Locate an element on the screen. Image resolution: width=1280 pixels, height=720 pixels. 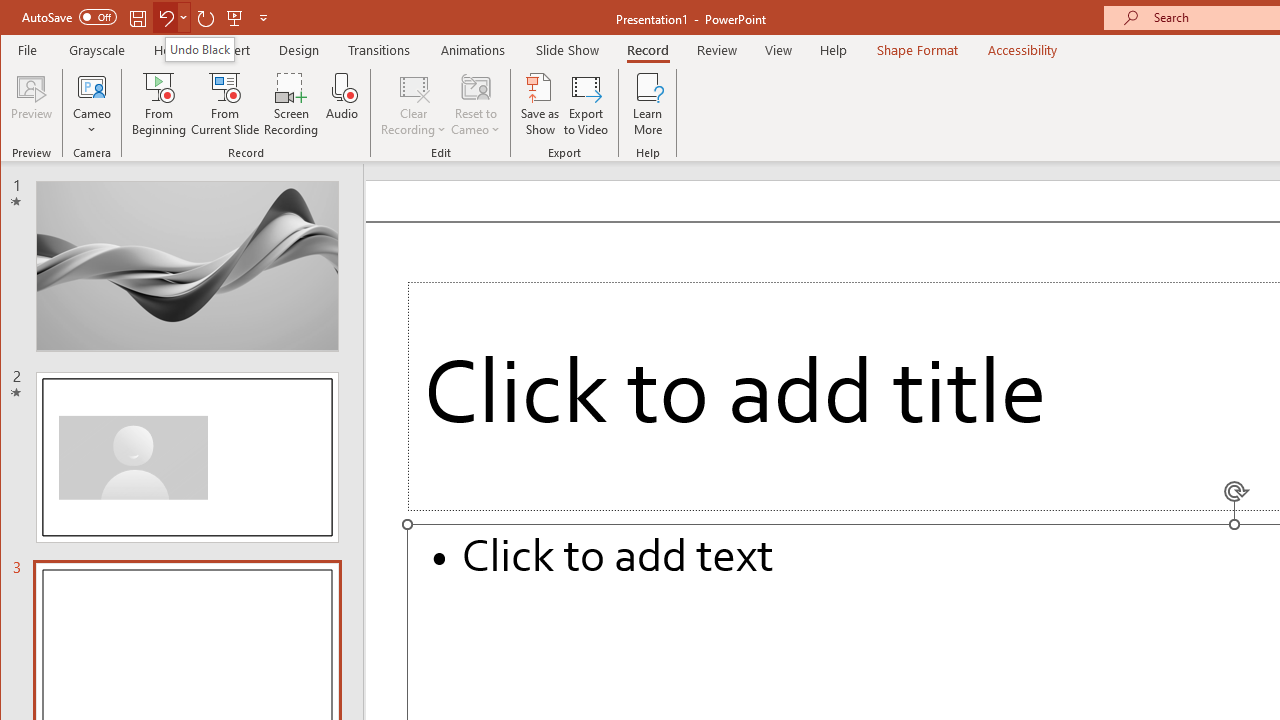
Grayscale is located at coordinates (98, 50).